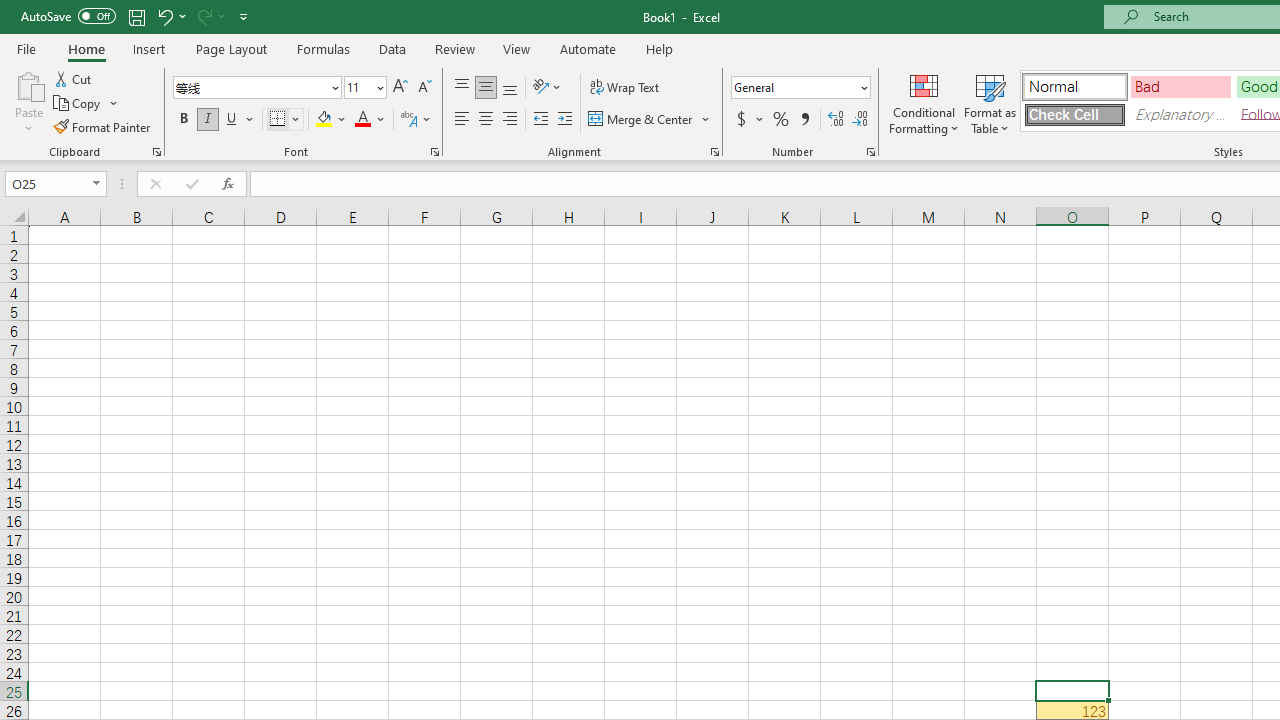 This screenshot has width=1280, height=720. What do you see at coordinates (362, 120) in the screenshot?
I see `Font Color RGB(255, 0, 0)` at bounding box center [362, 120].